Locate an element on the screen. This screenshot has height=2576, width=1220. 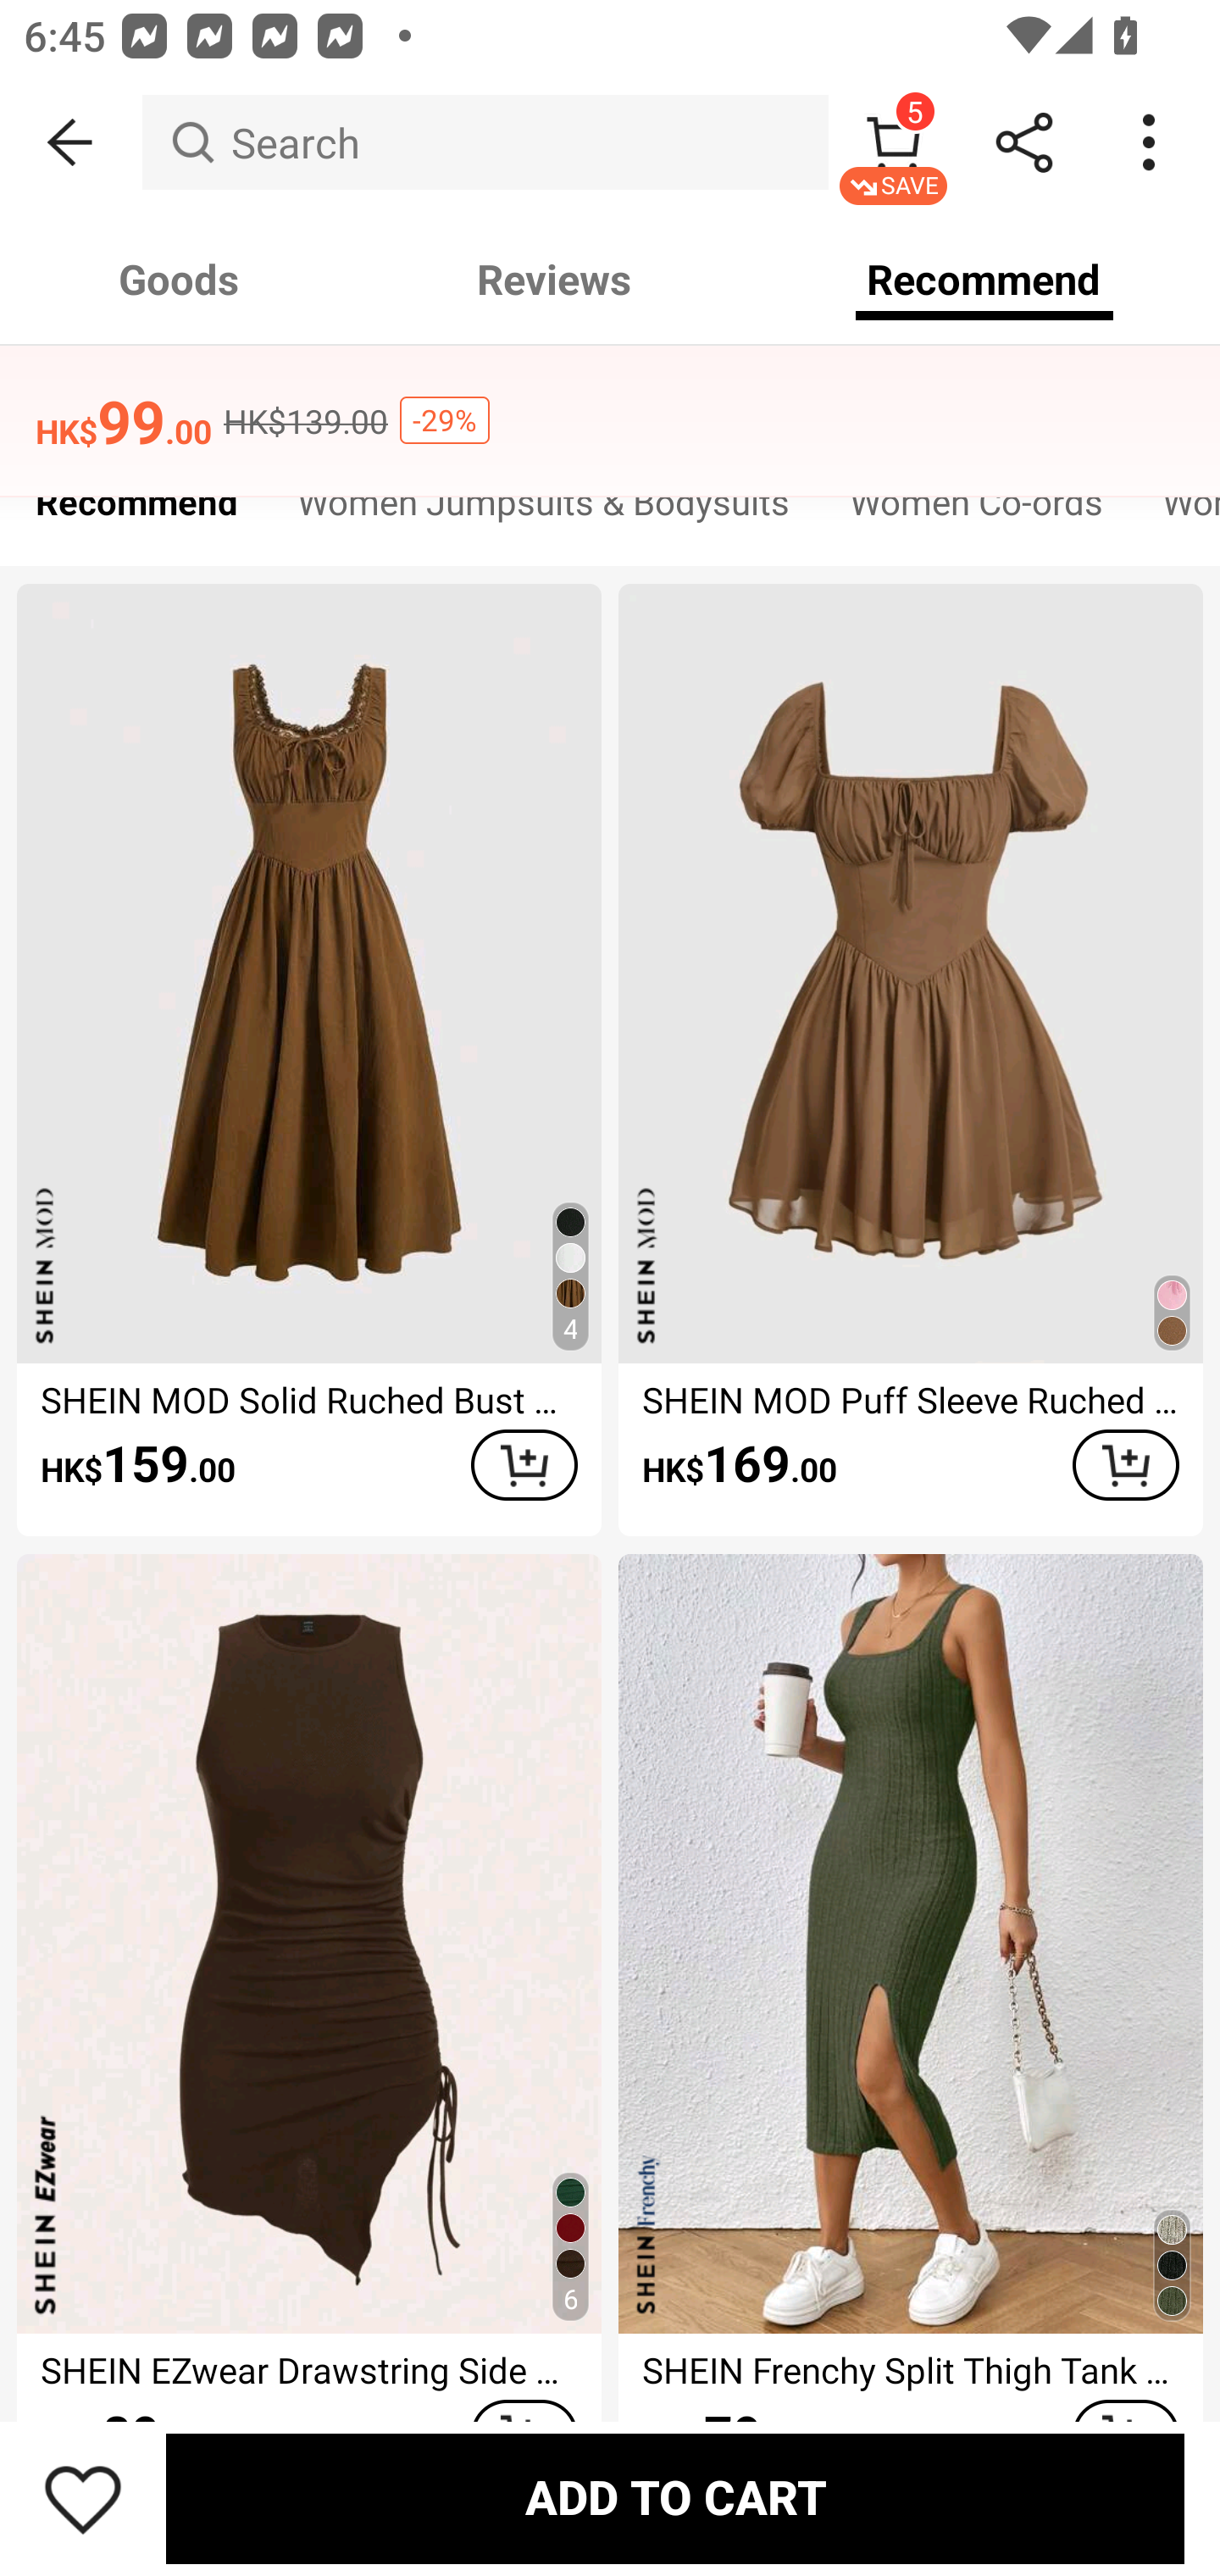
5 SAVE is located at coordinates (893, 142).